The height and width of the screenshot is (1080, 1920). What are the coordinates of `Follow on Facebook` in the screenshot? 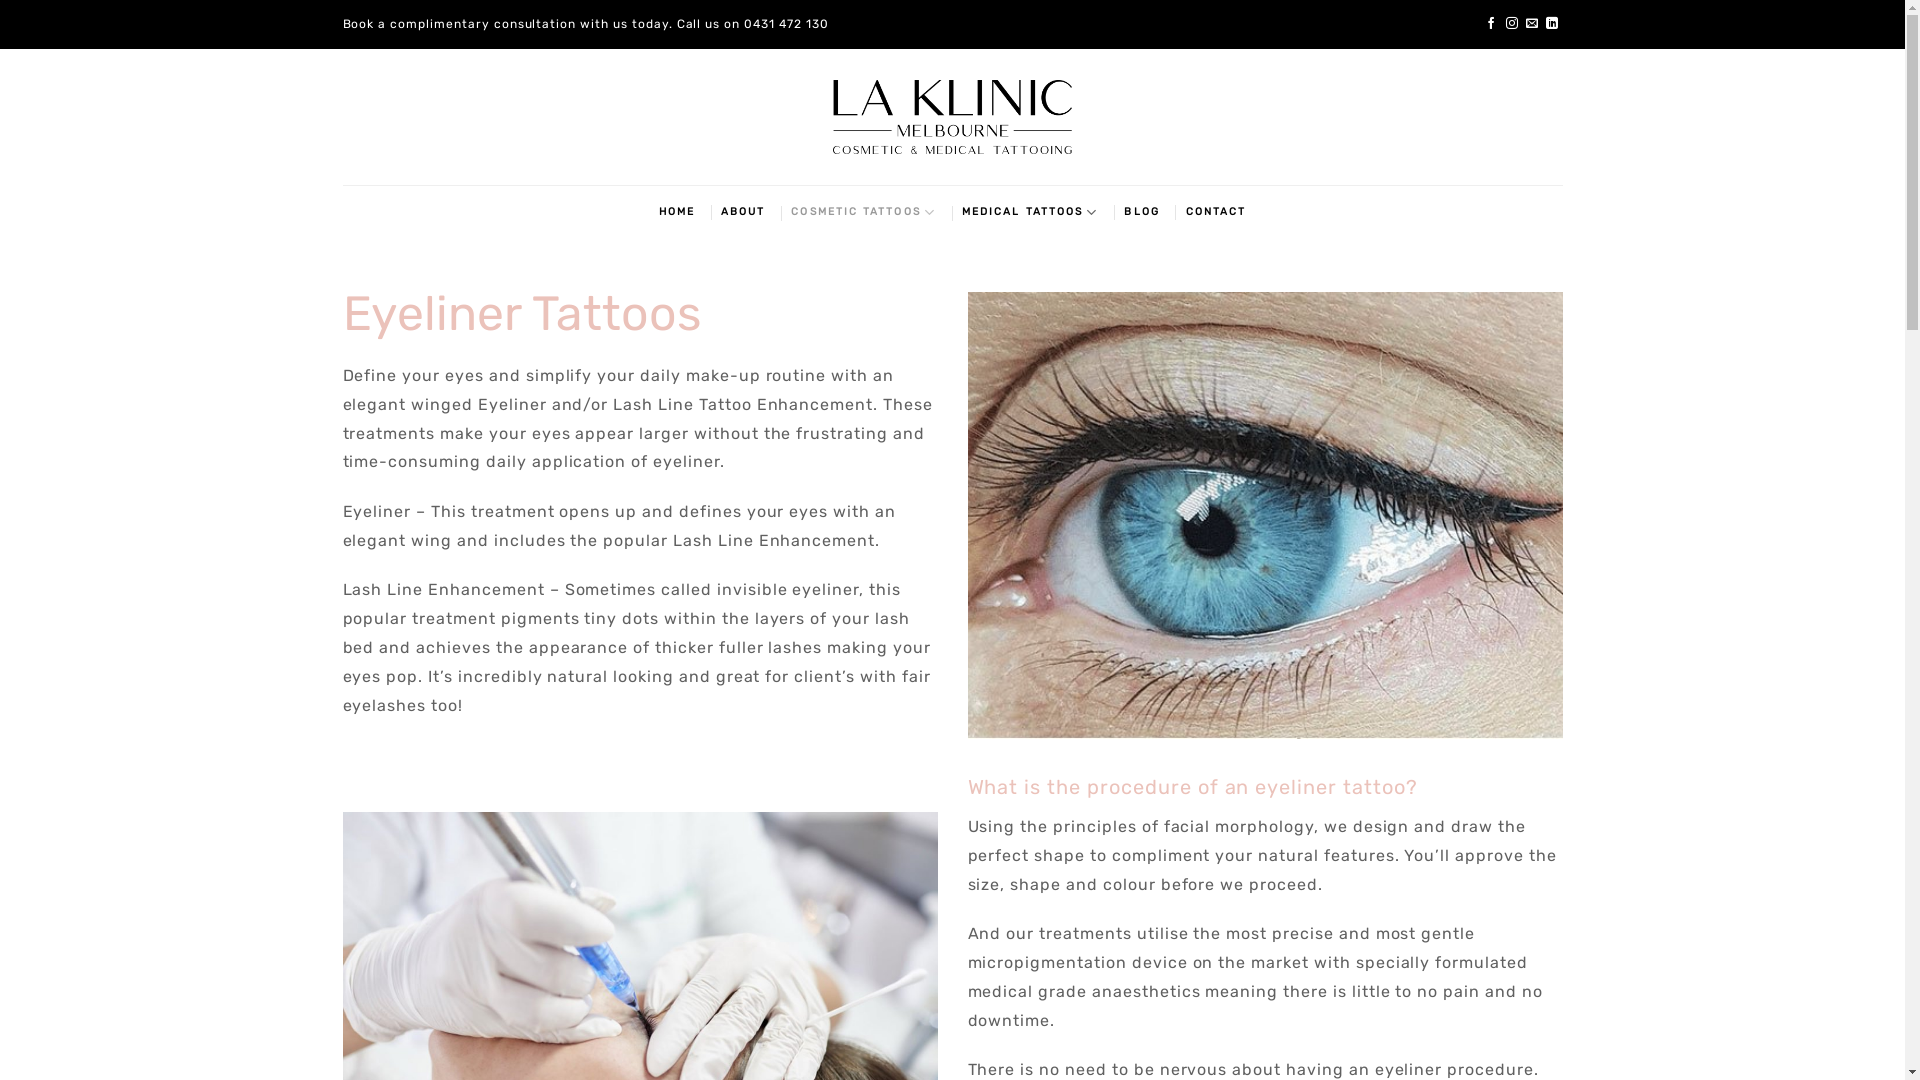 It's located at (1492, 24).